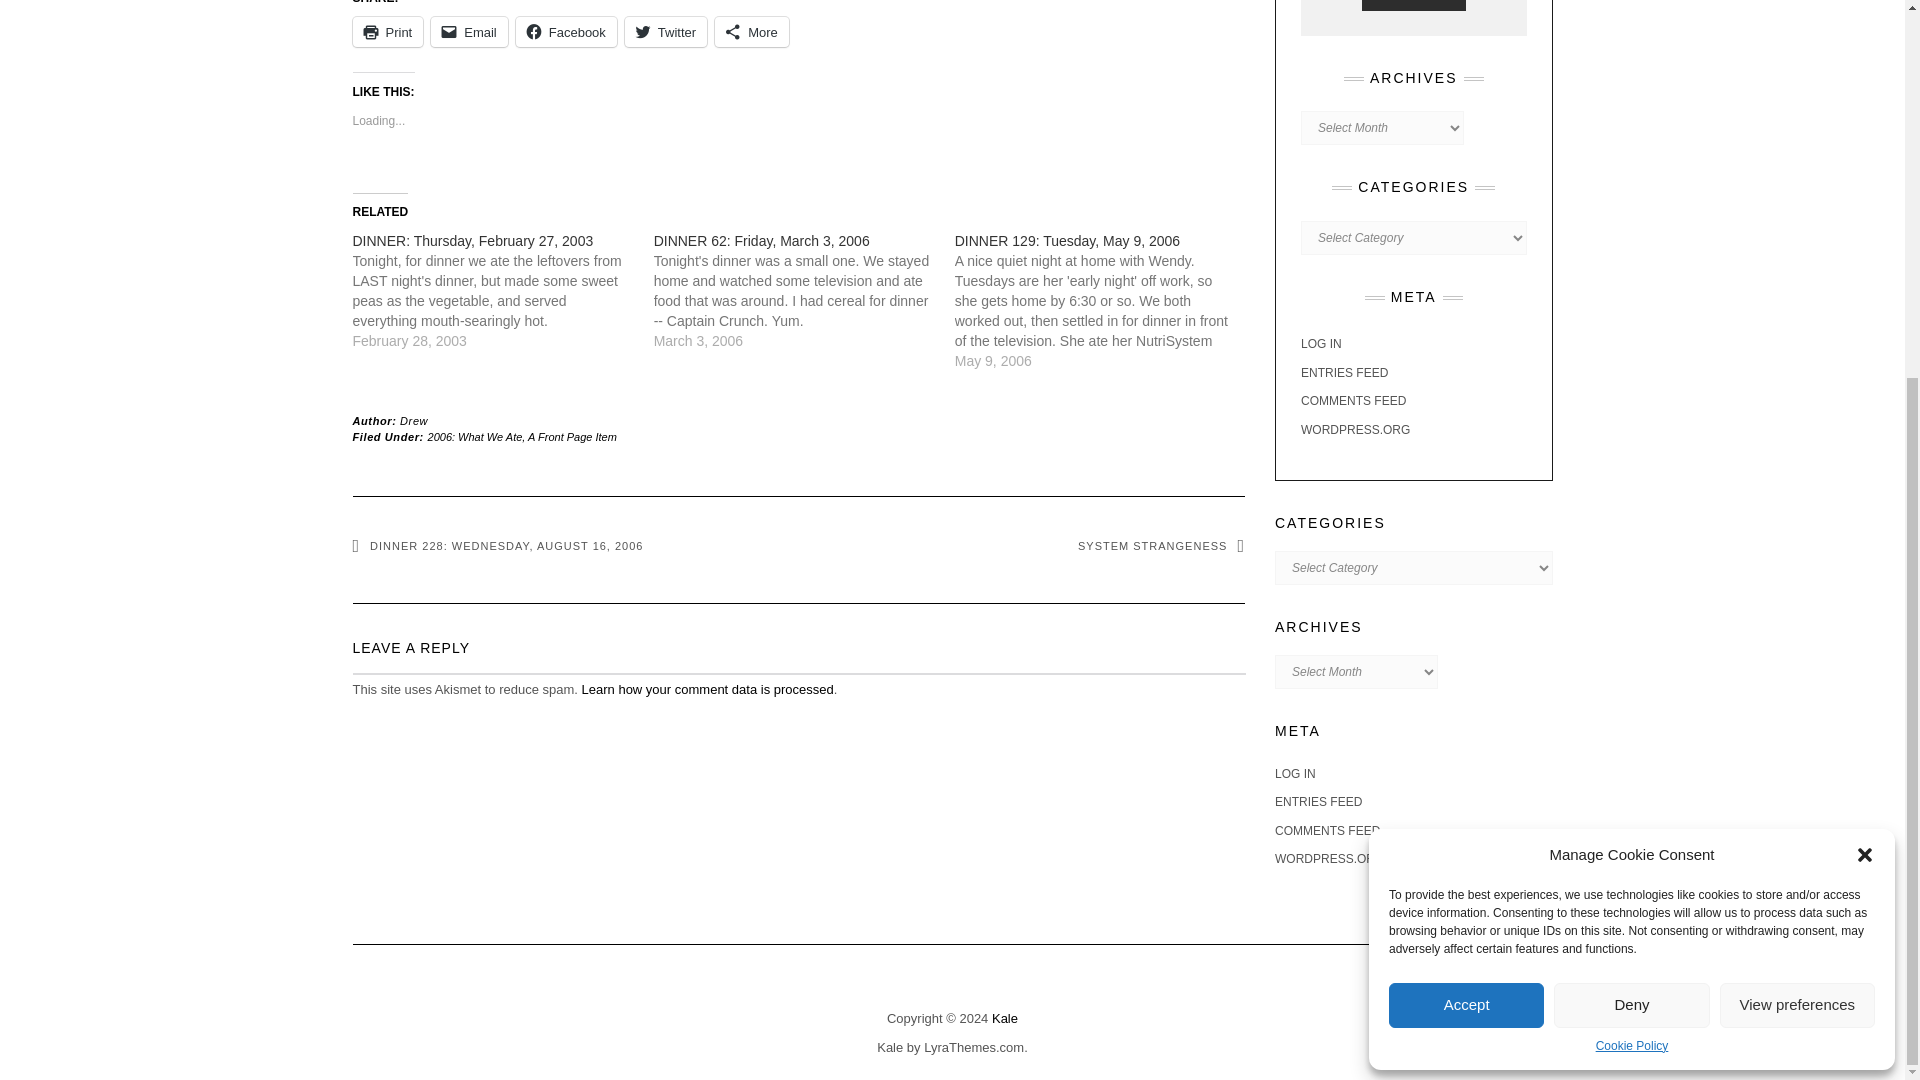 The height and width of the screenshot is (1080, 1920). I want to click on Email, so click(469, 32).